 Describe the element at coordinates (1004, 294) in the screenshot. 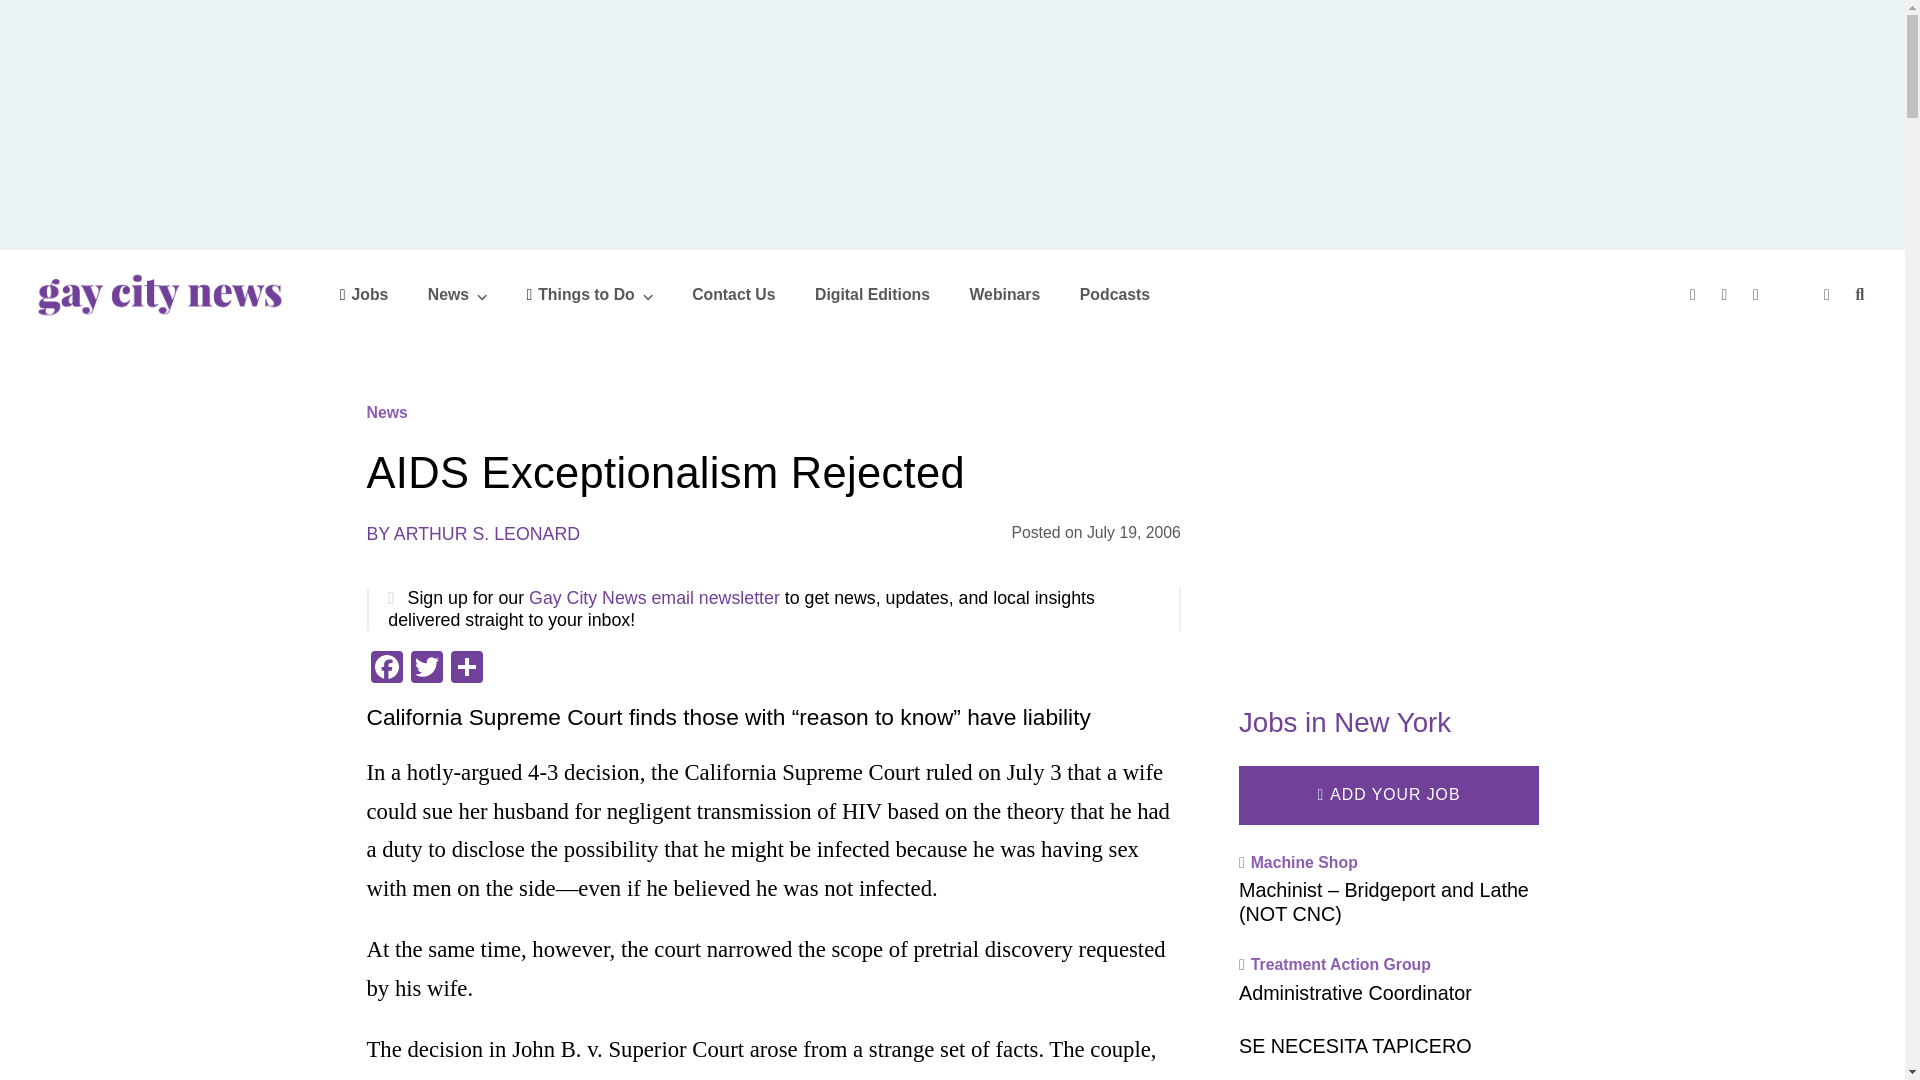

I see `Webinars` at that location.